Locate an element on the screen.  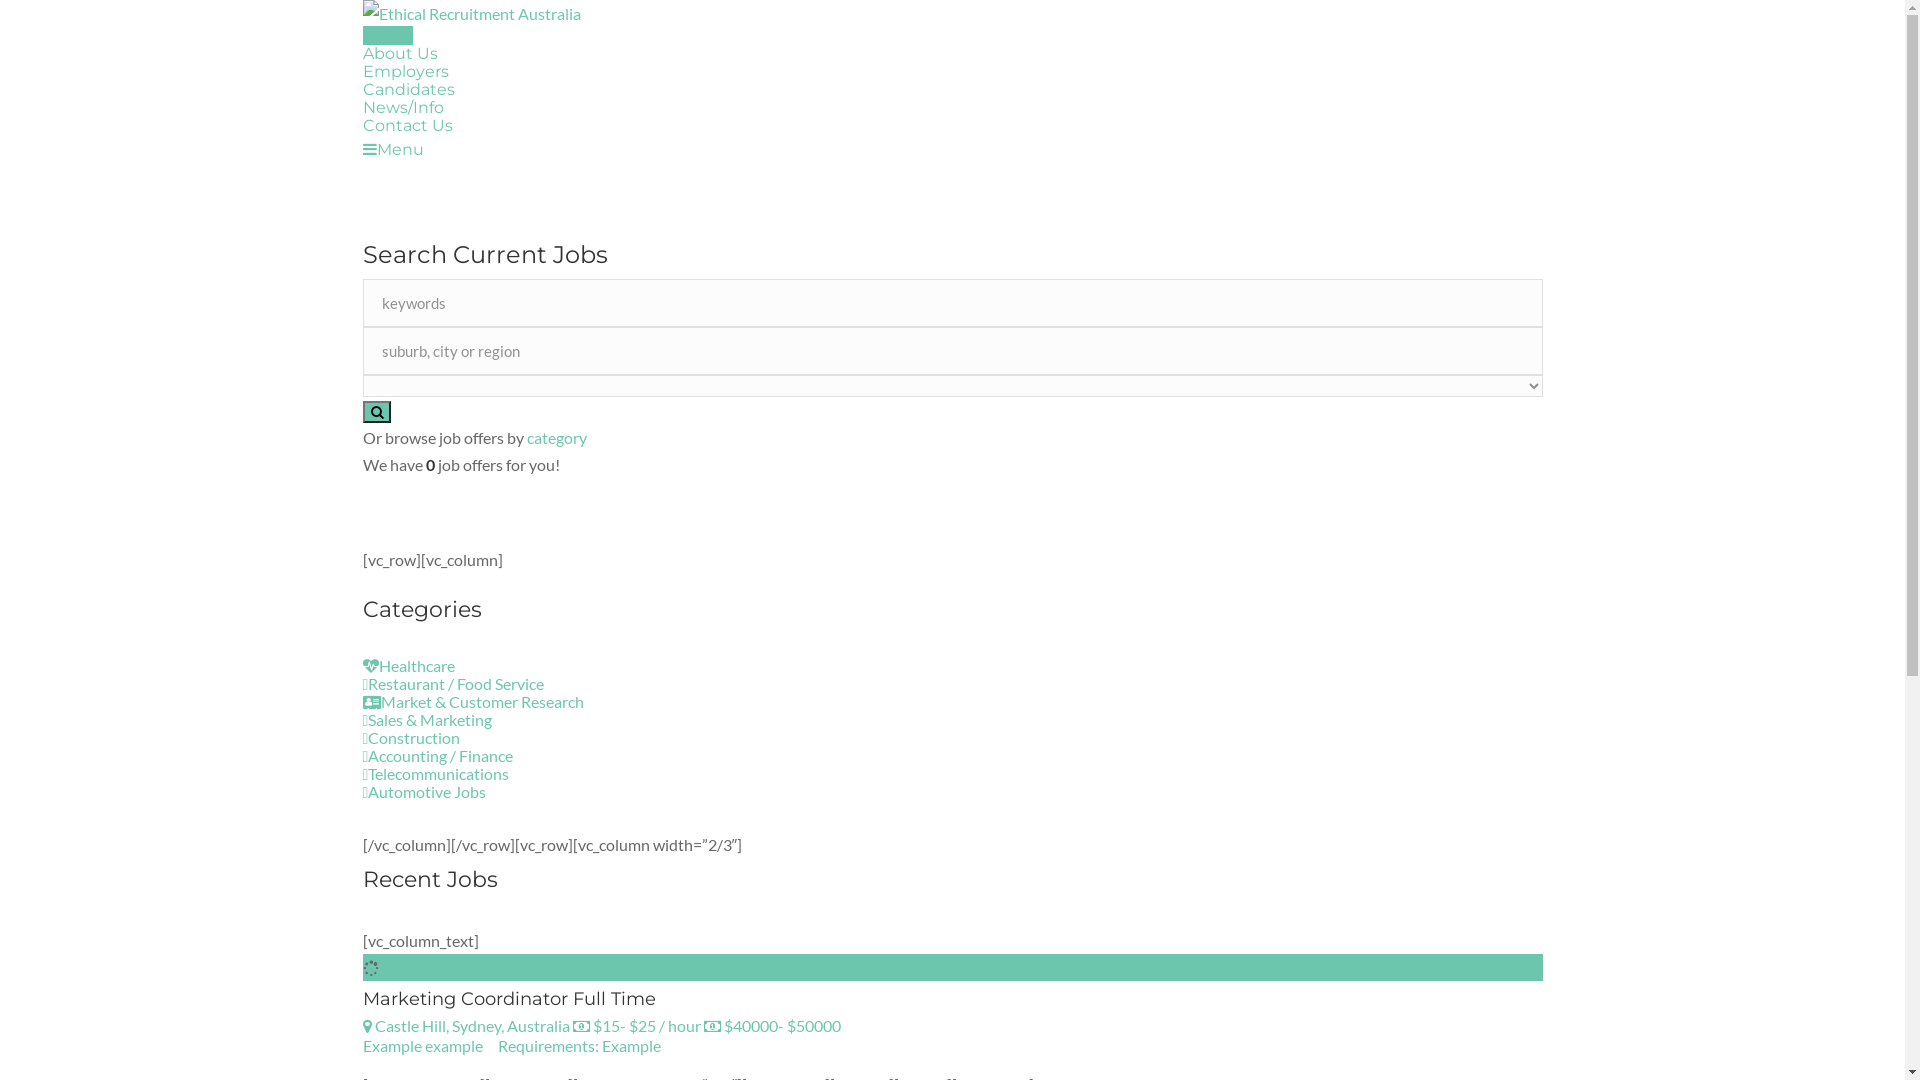
News/Info is located at coordinates (402, 108).